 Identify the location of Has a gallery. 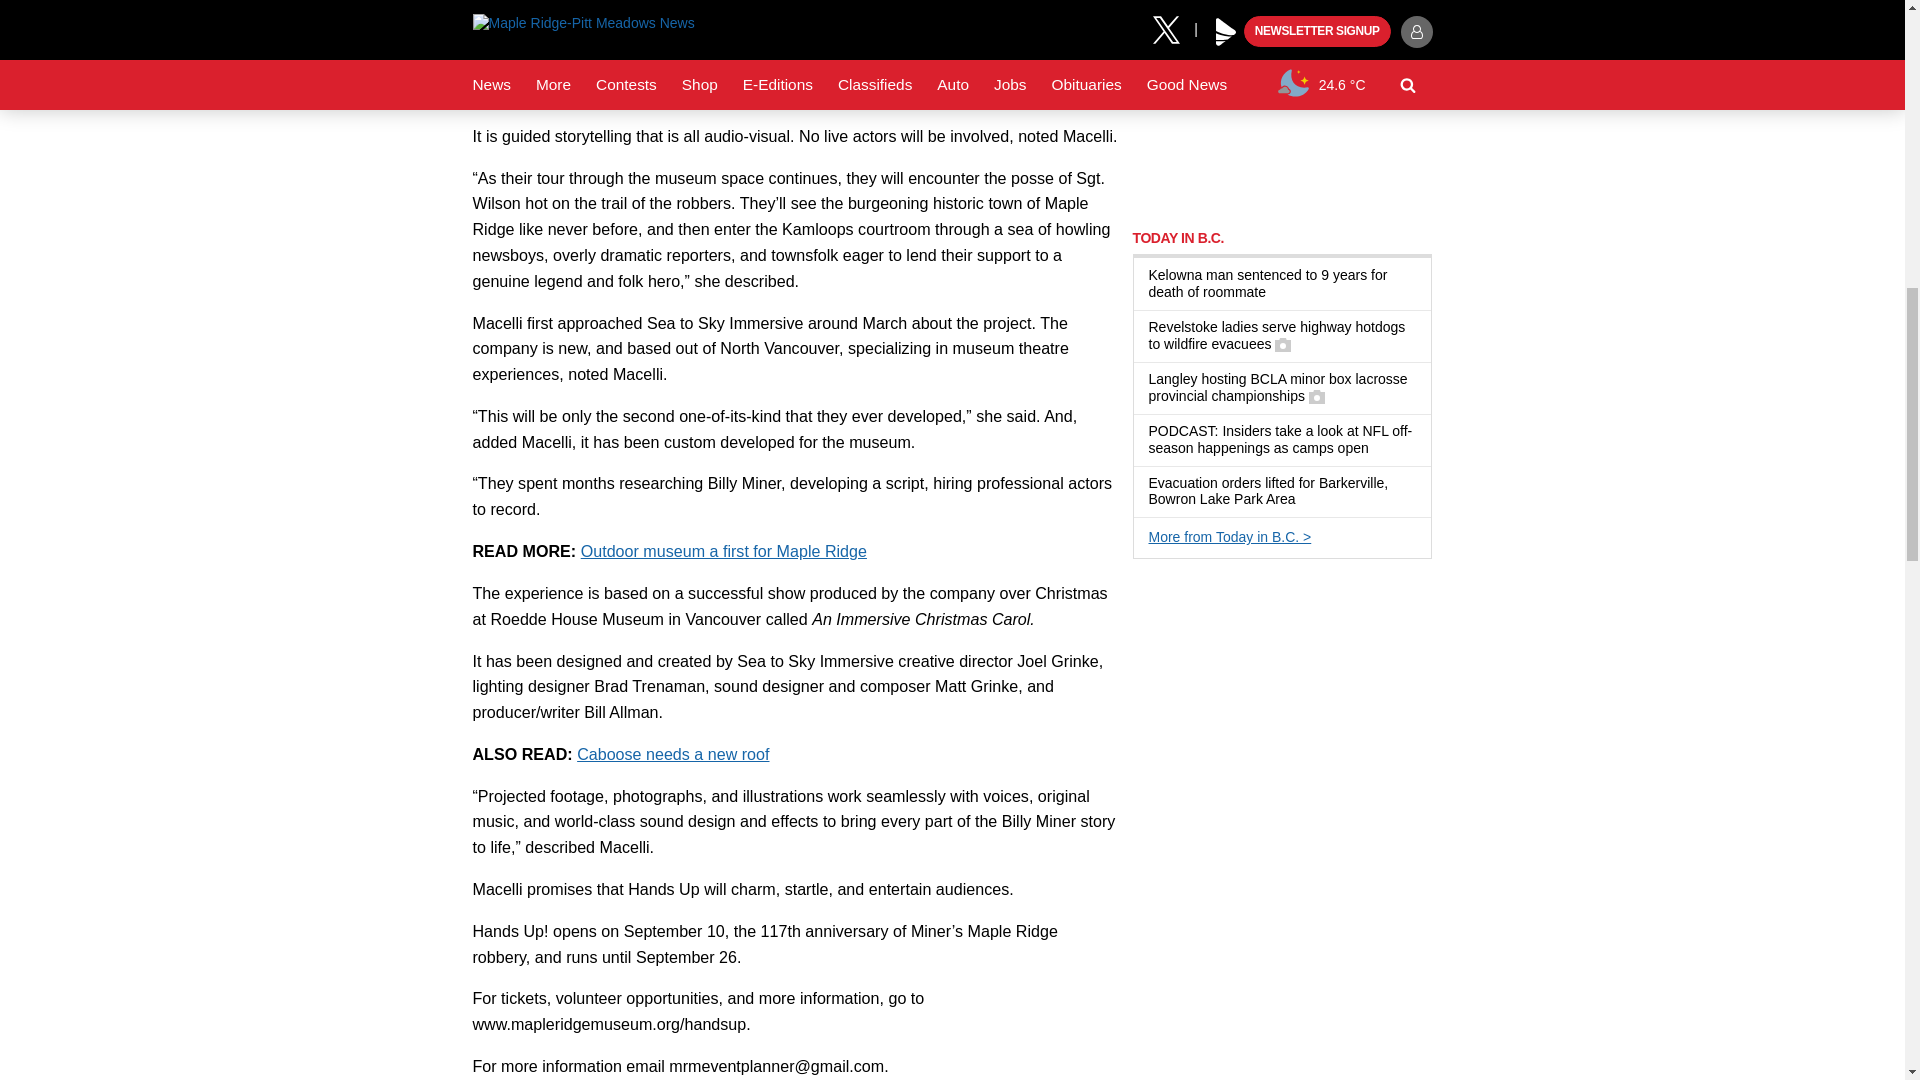
(1316, 396).